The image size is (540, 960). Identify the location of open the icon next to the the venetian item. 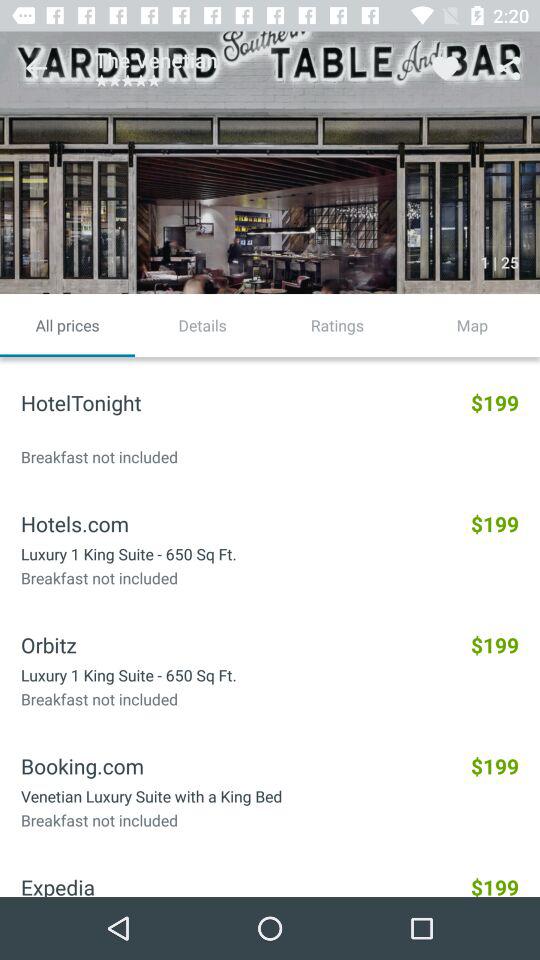
(36, 68).